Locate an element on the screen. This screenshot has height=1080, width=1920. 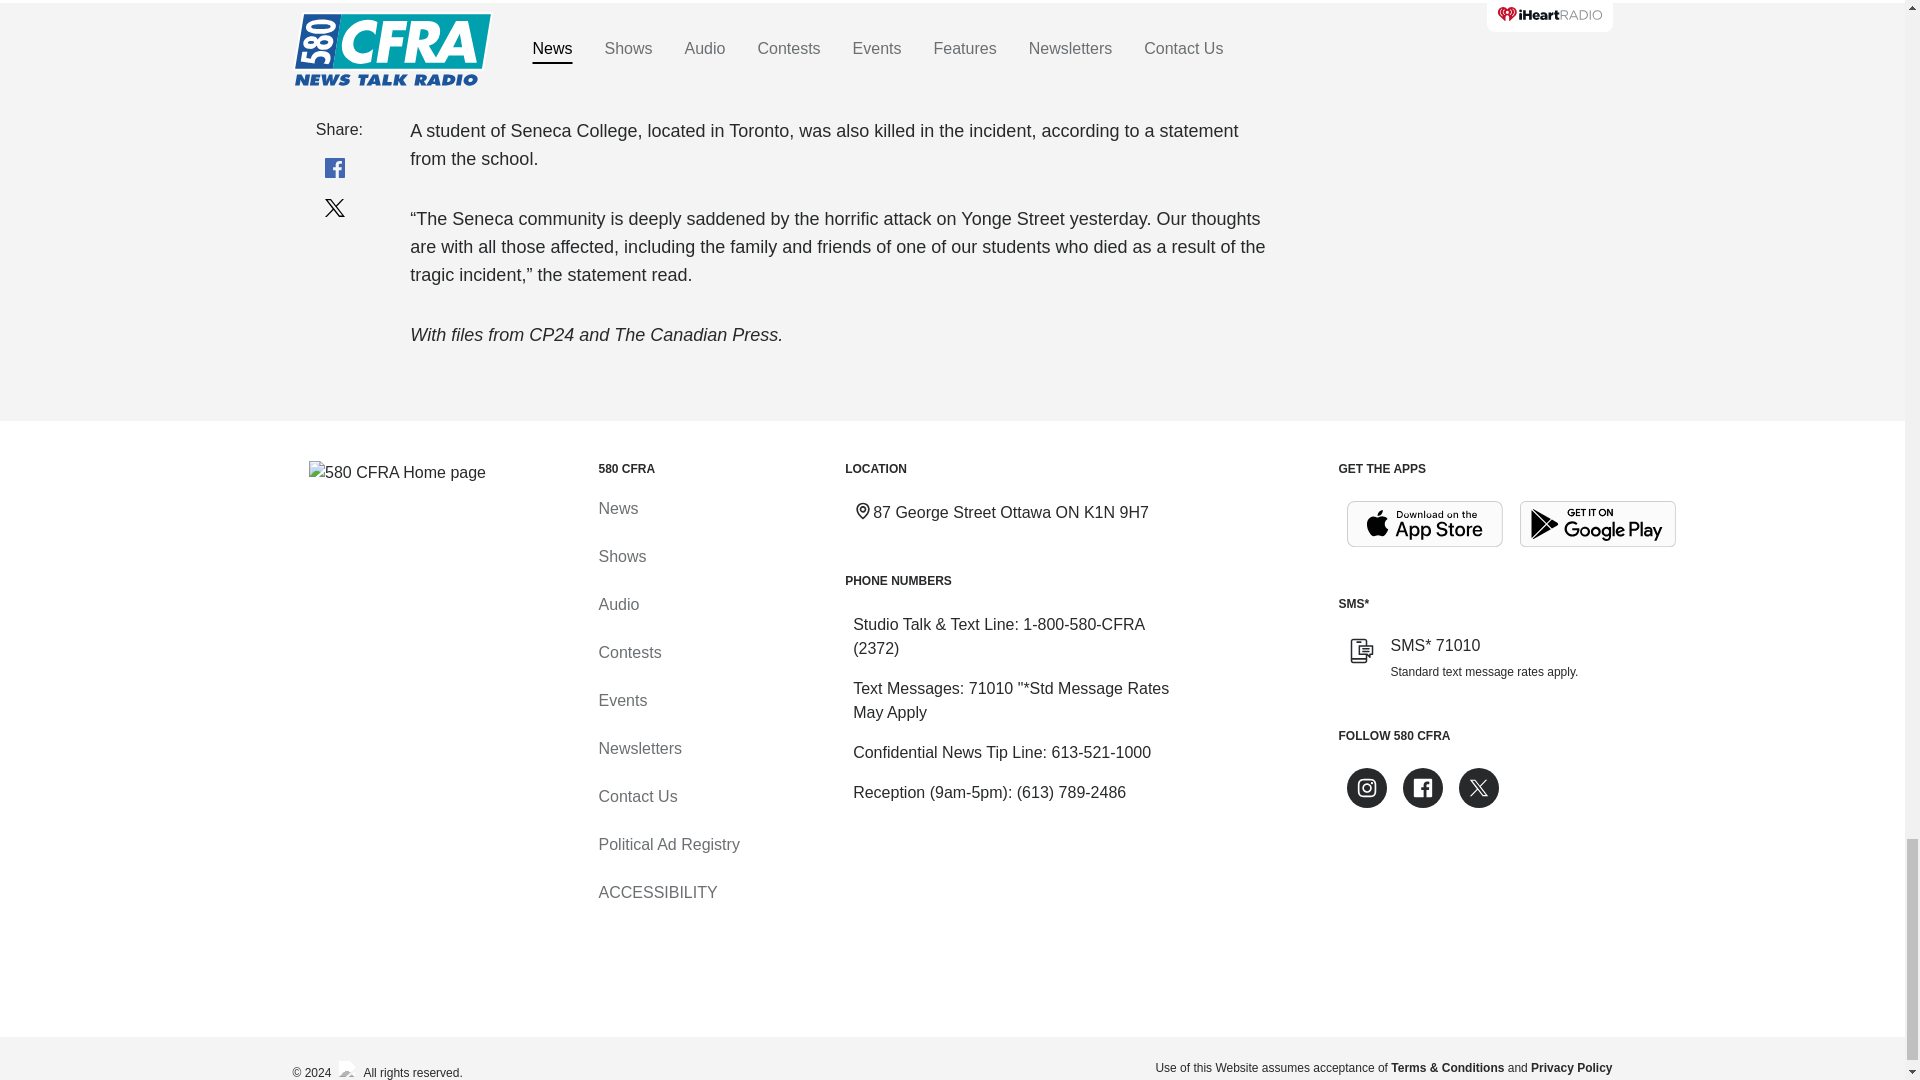
Newsletters is located at coordinates (639, 748).